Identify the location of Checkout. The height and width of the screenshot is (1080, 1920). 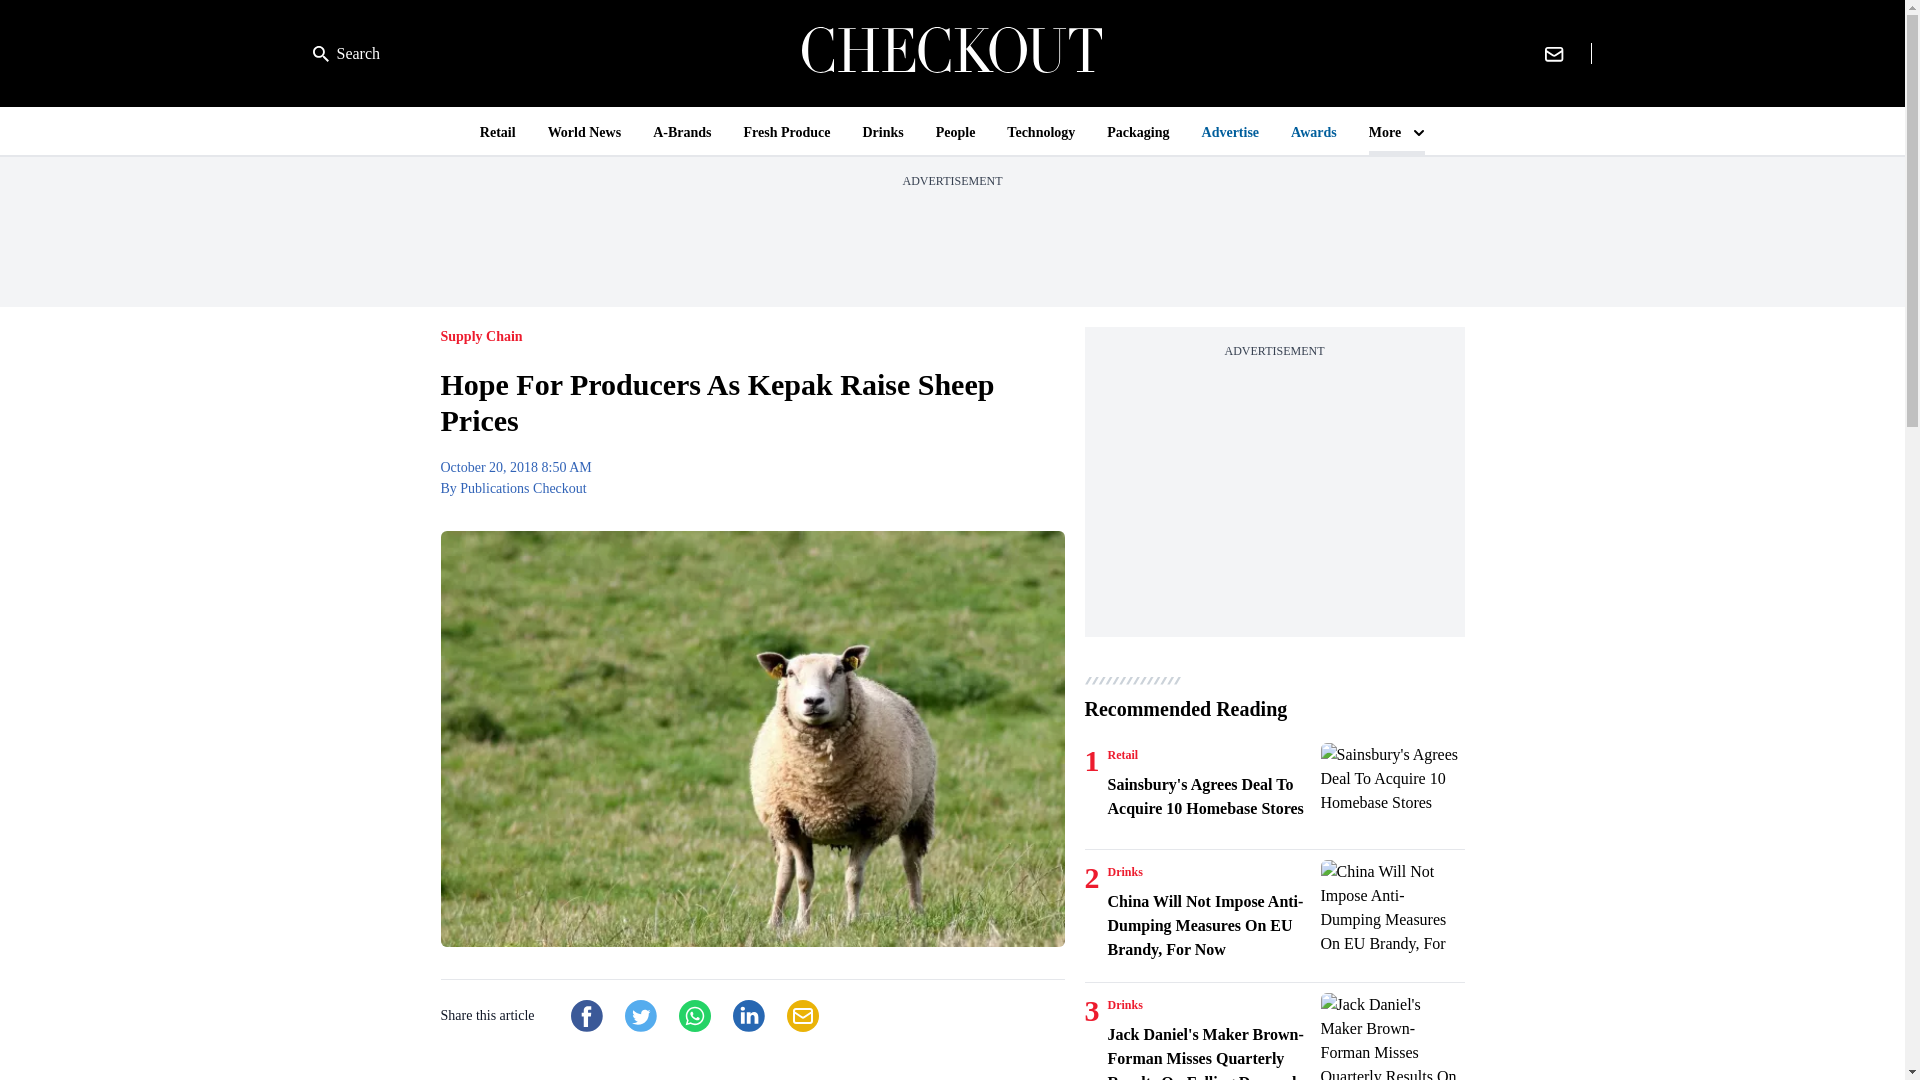
(952, 53).